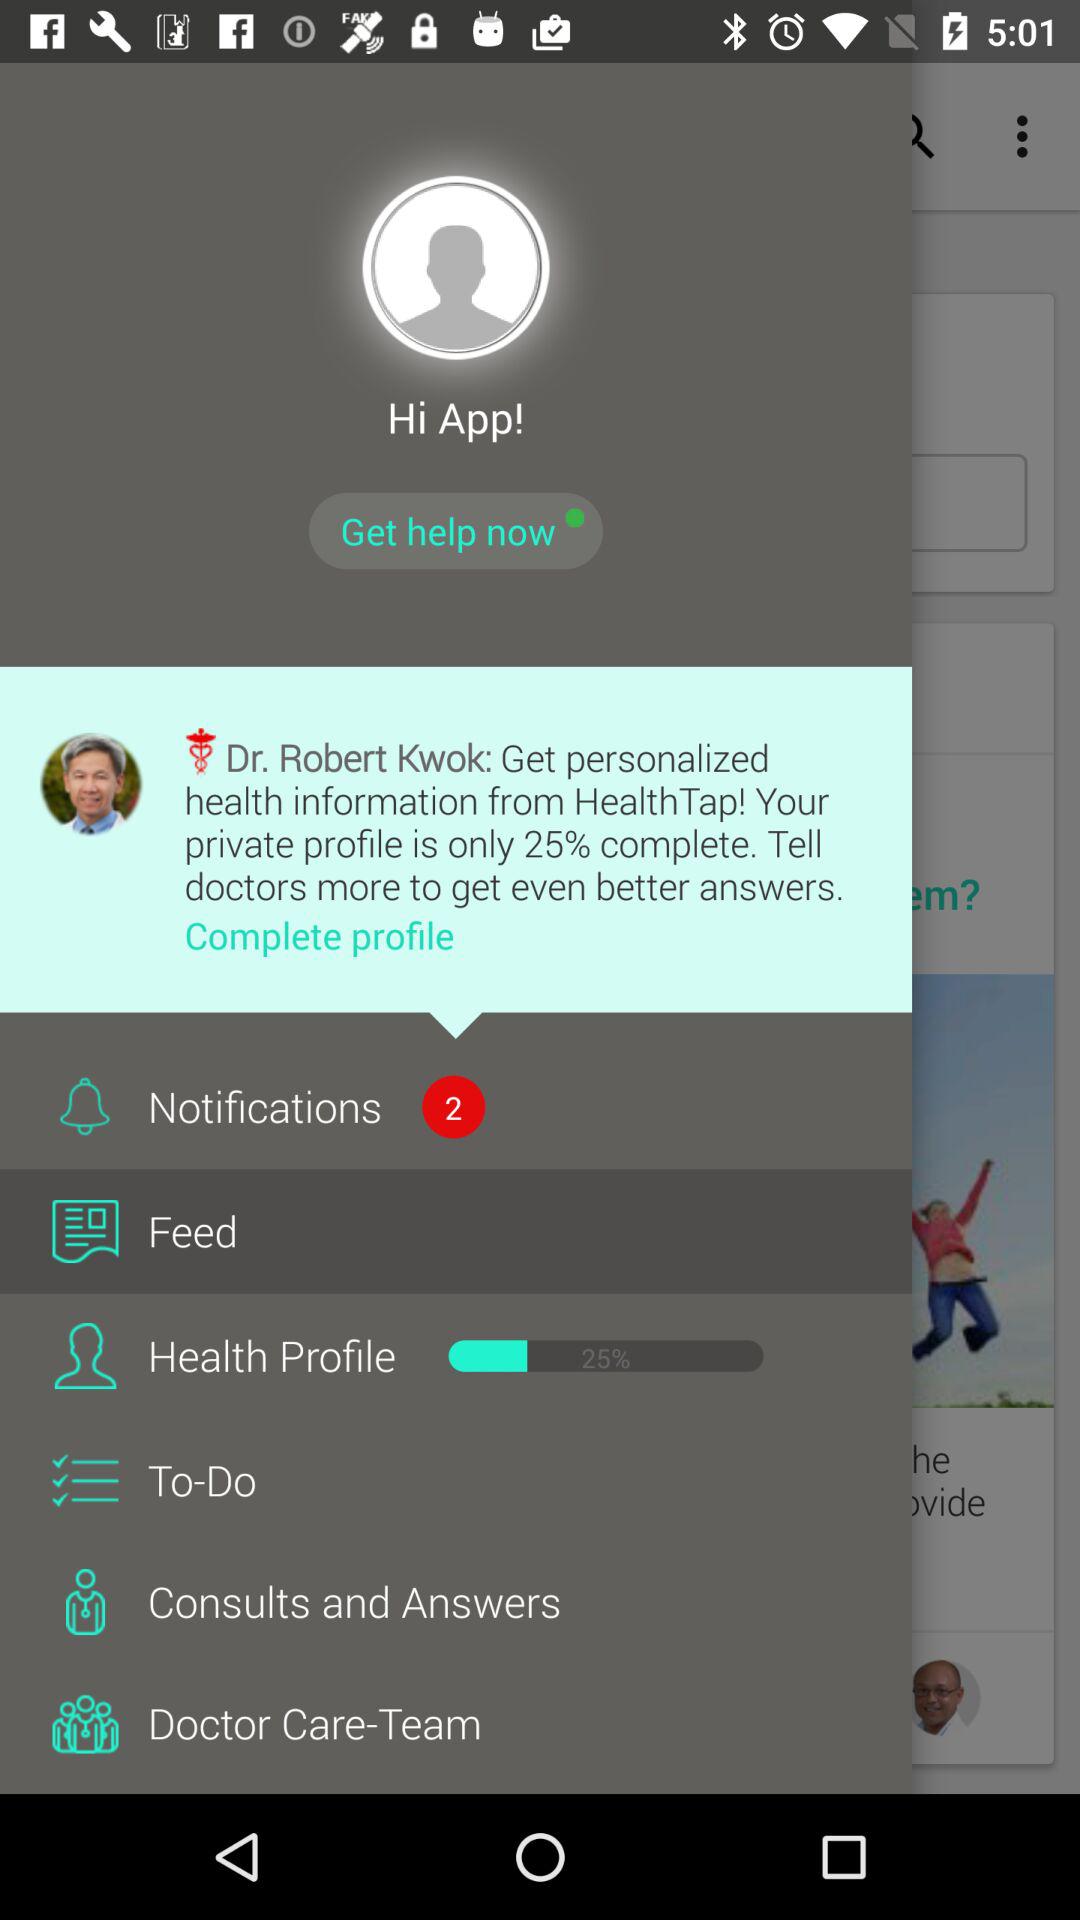 The image size is (1080, 1920). What do you see at coordinates (85, 1355) in the screenshot?
I see `go to the feeds option select below health profile icon` at bounding box center [85, 1355].